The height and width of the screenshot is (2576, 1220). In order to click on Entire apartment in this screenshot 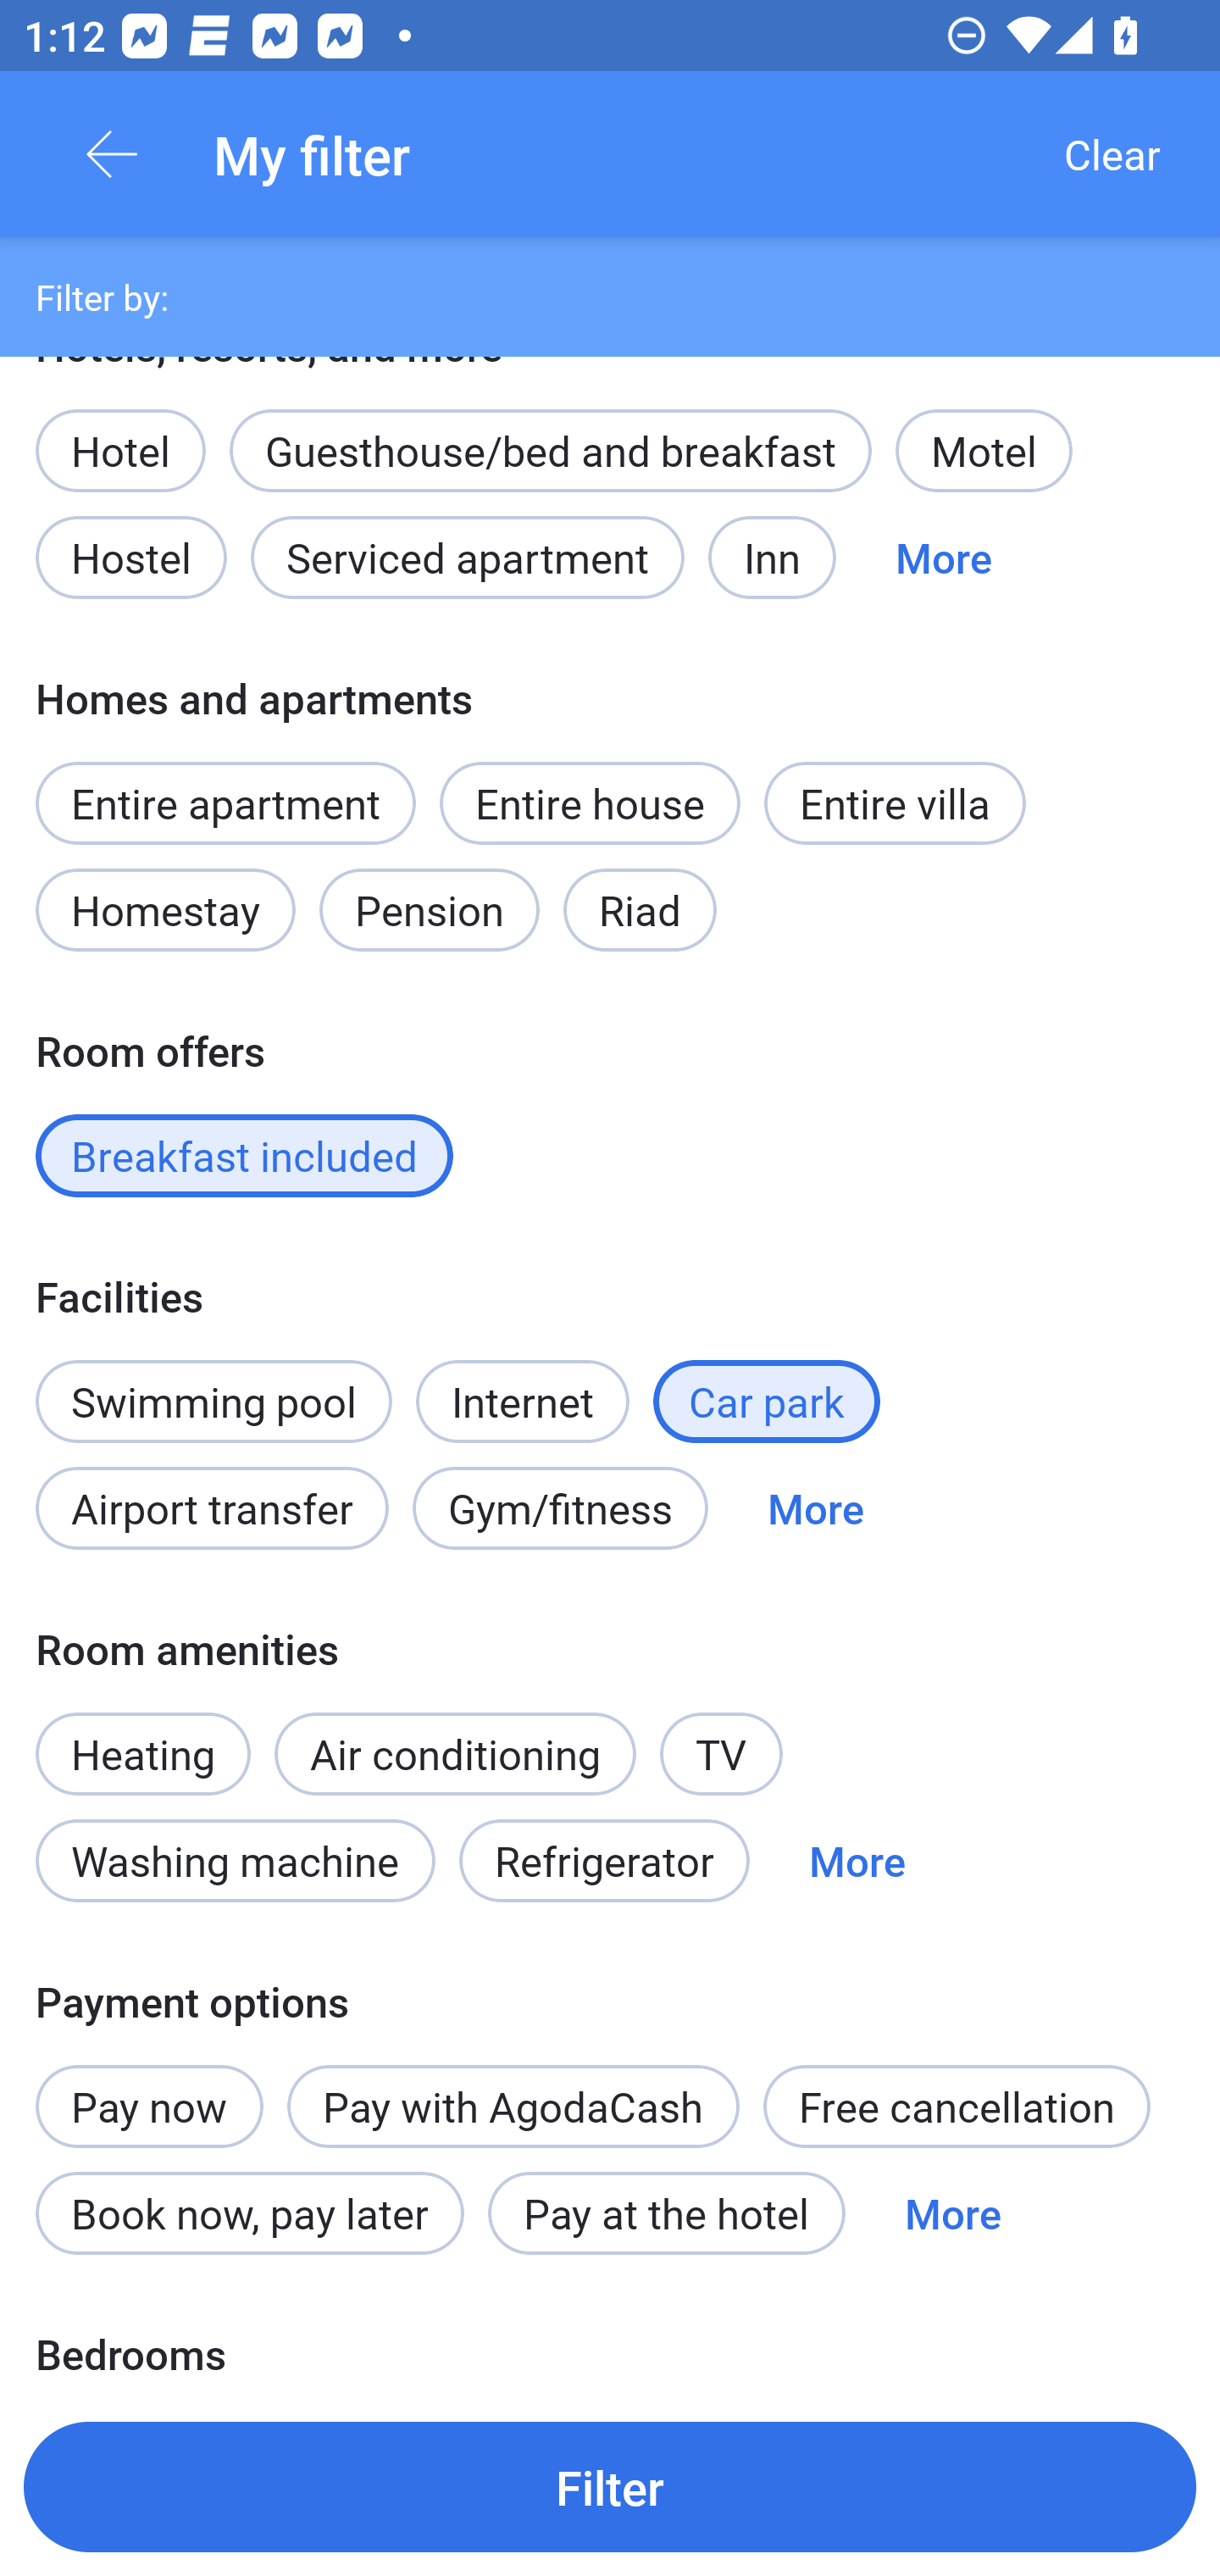, I will do `click(225, 802)`.